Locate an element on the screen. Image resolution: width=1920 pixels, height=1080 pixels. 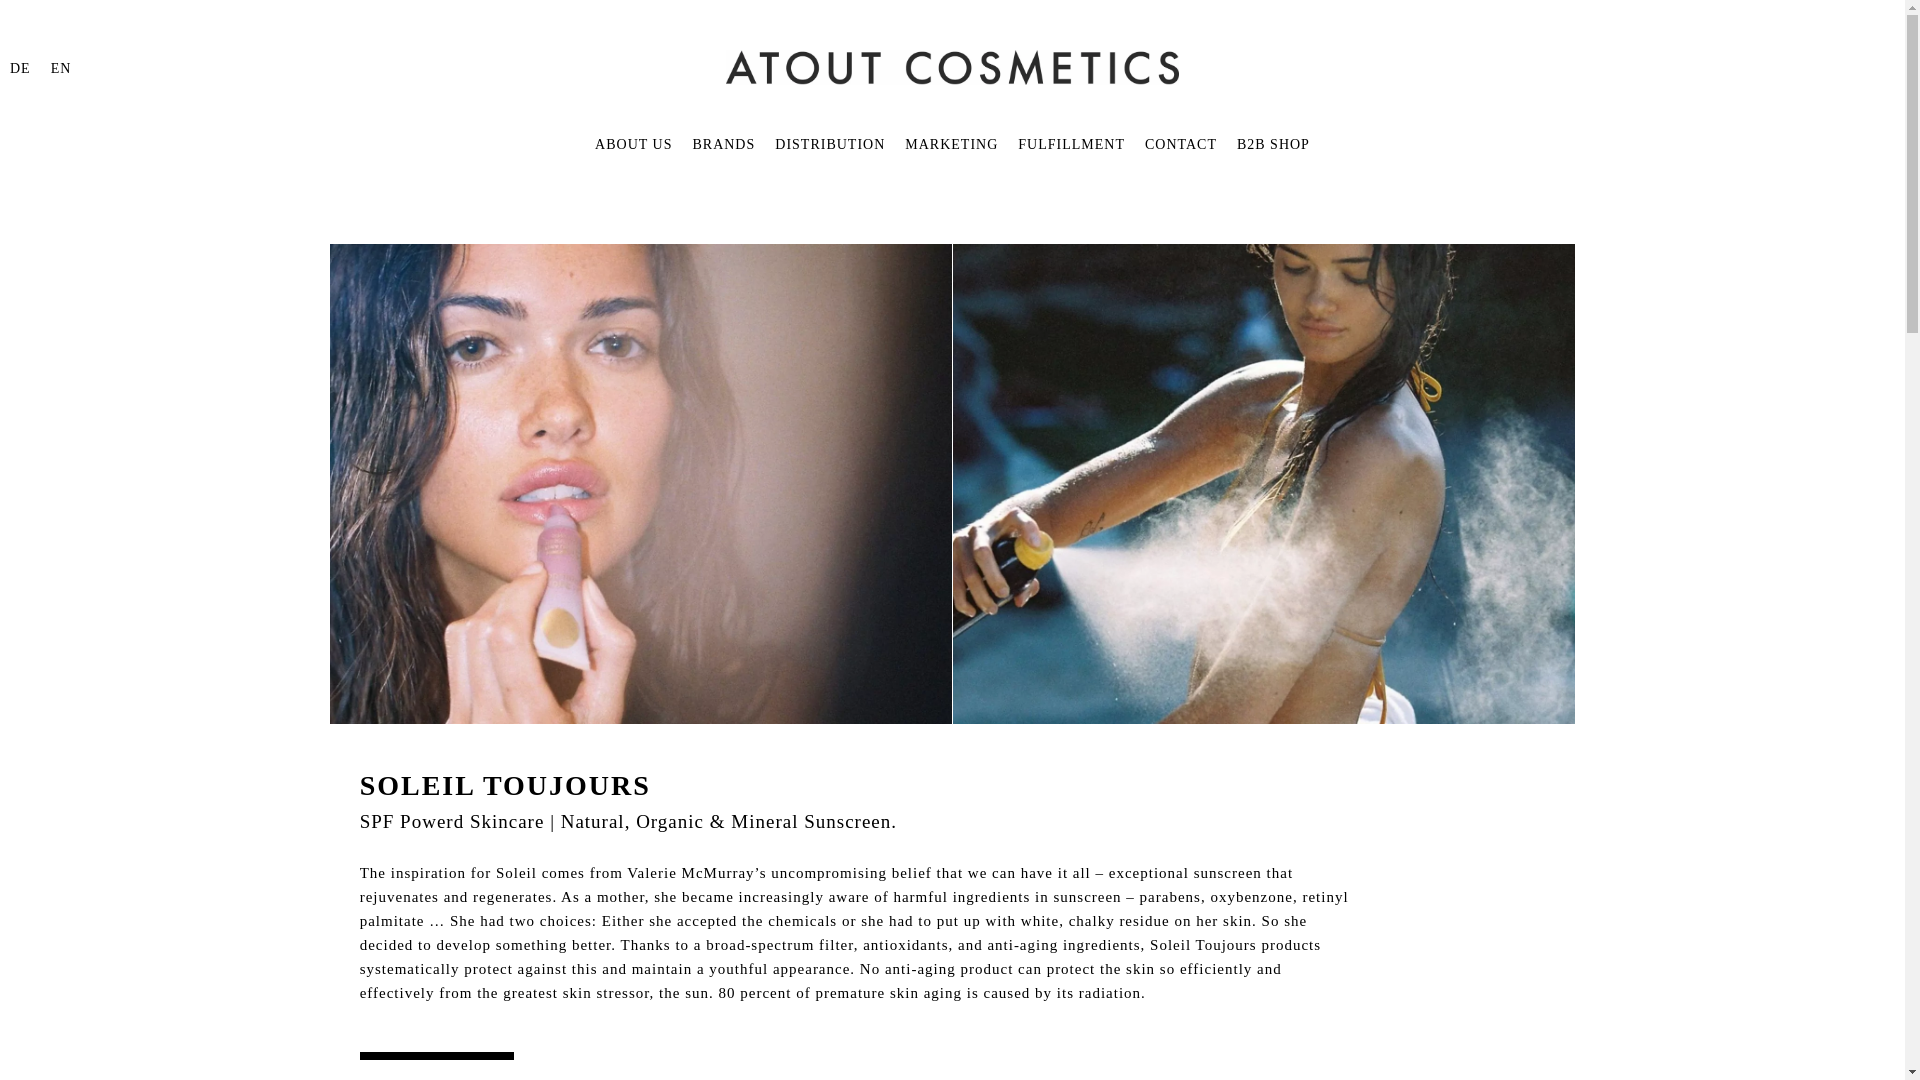
BRANDS is located at coordinates (722, 170).